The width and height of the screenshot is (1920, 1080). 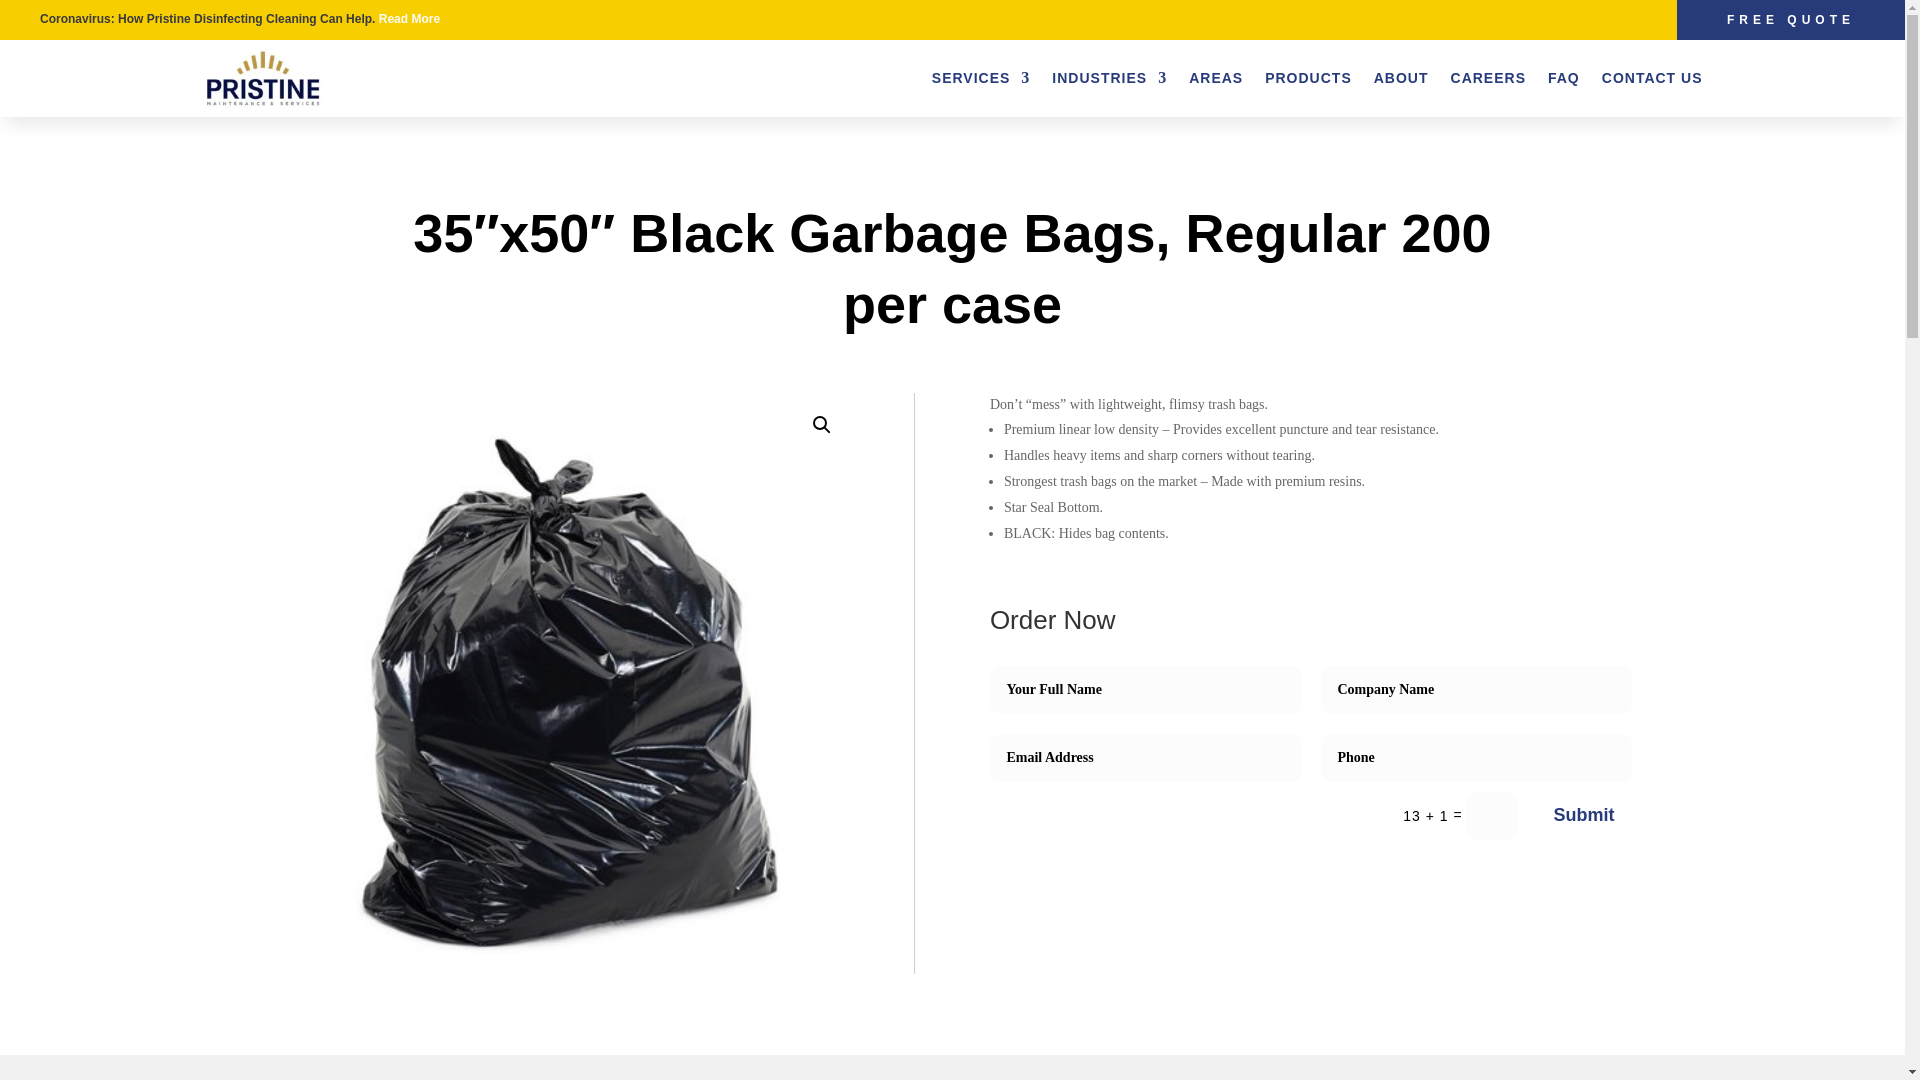 What do you see at coordinates (1488, 77) in the screenshot?
I see `CAREERS` at bounding box center [1488, 77].